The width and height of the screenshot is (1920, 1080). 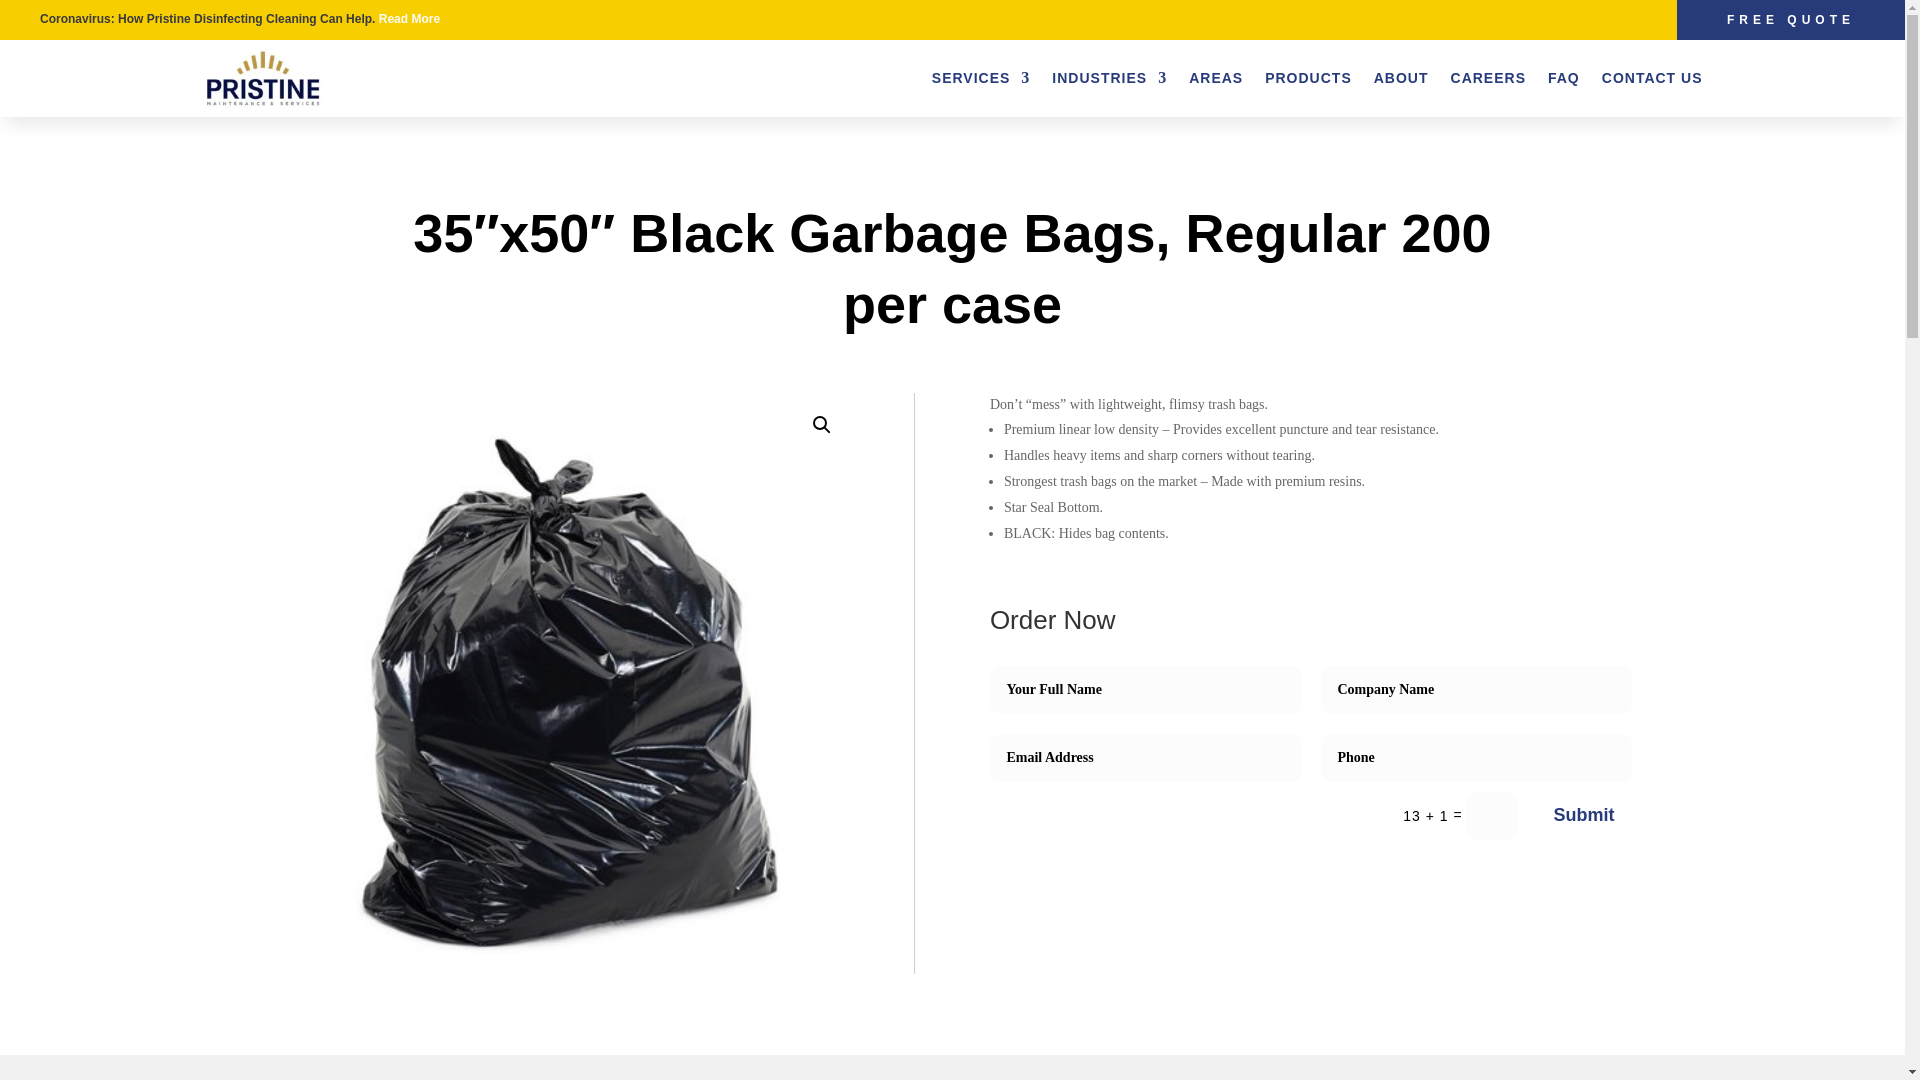 What do you see at coordinates (1488, 77) in the screenshot?
I see `CAREERS` at bounding box center [1488, 77].